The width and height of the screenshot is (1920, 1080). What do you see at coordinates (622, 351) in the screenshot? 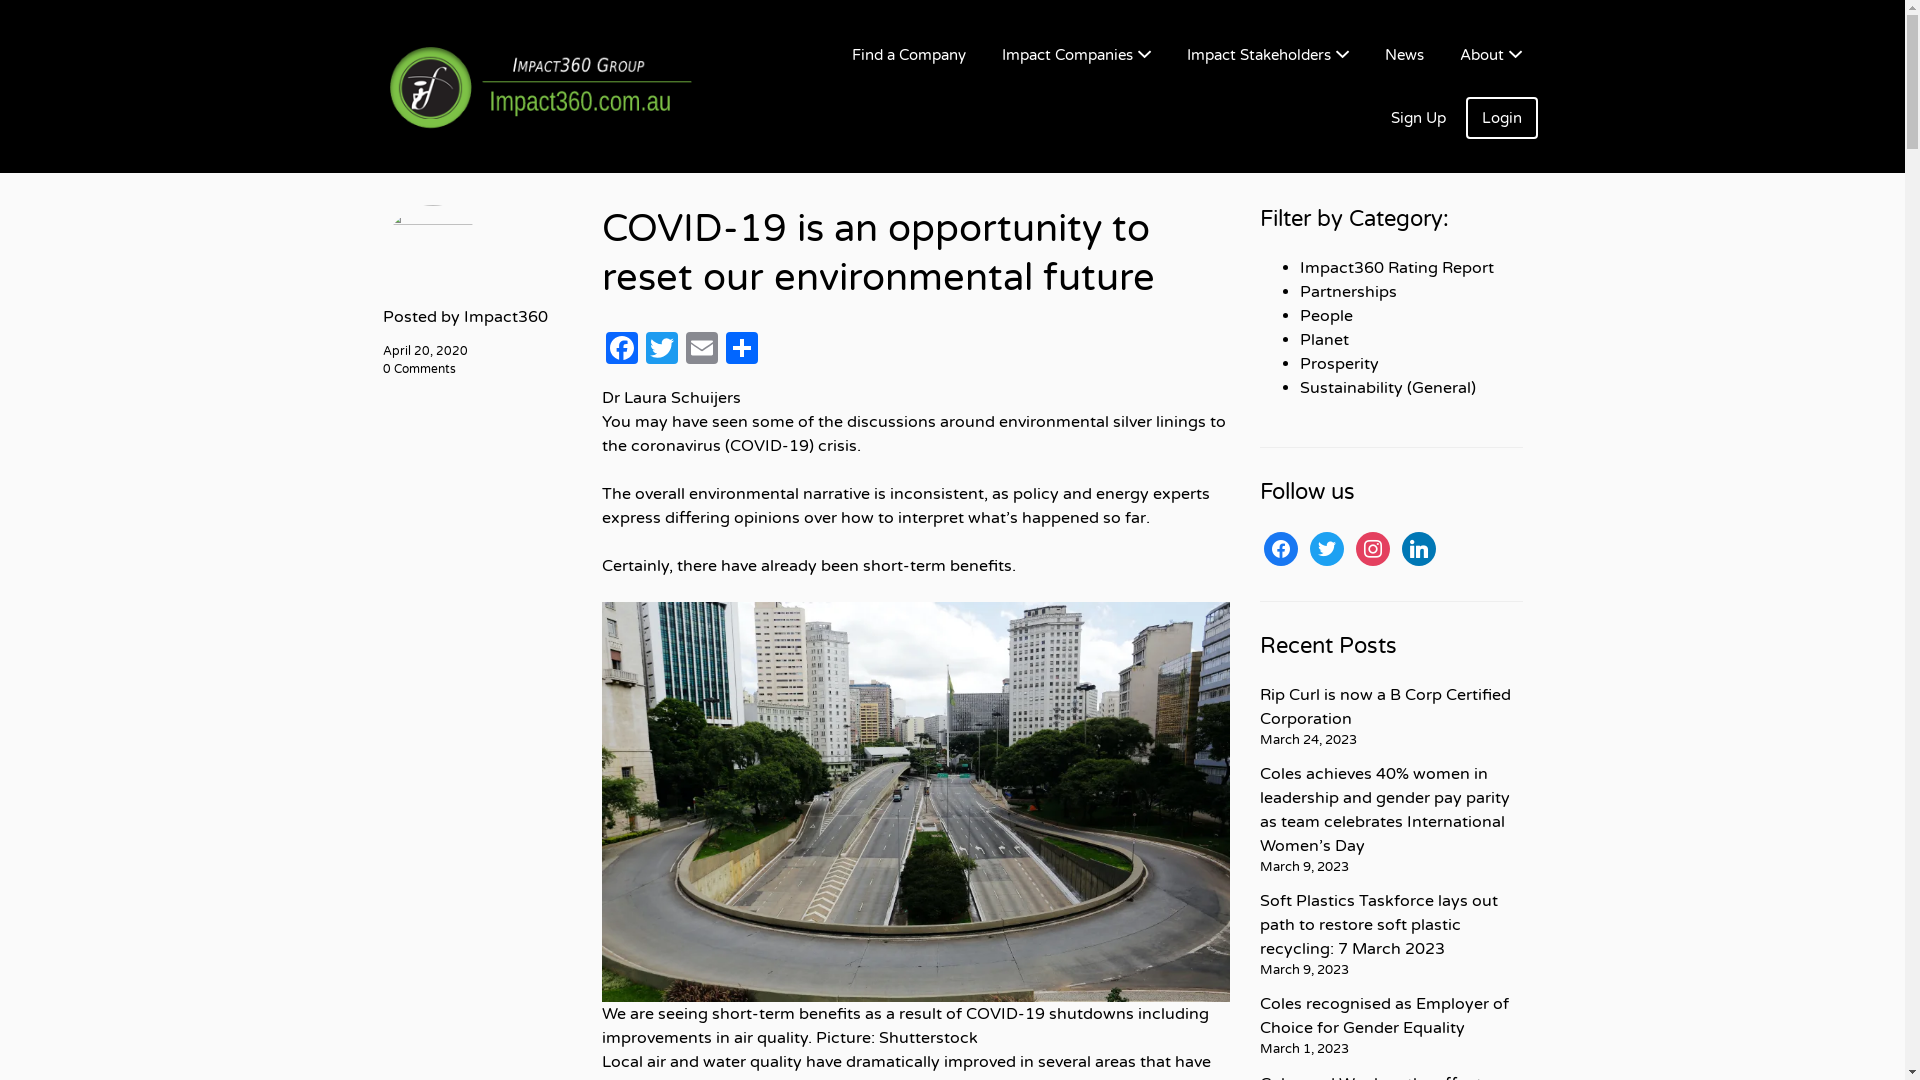
I see `Facebook` at bounding box center [622, 351].